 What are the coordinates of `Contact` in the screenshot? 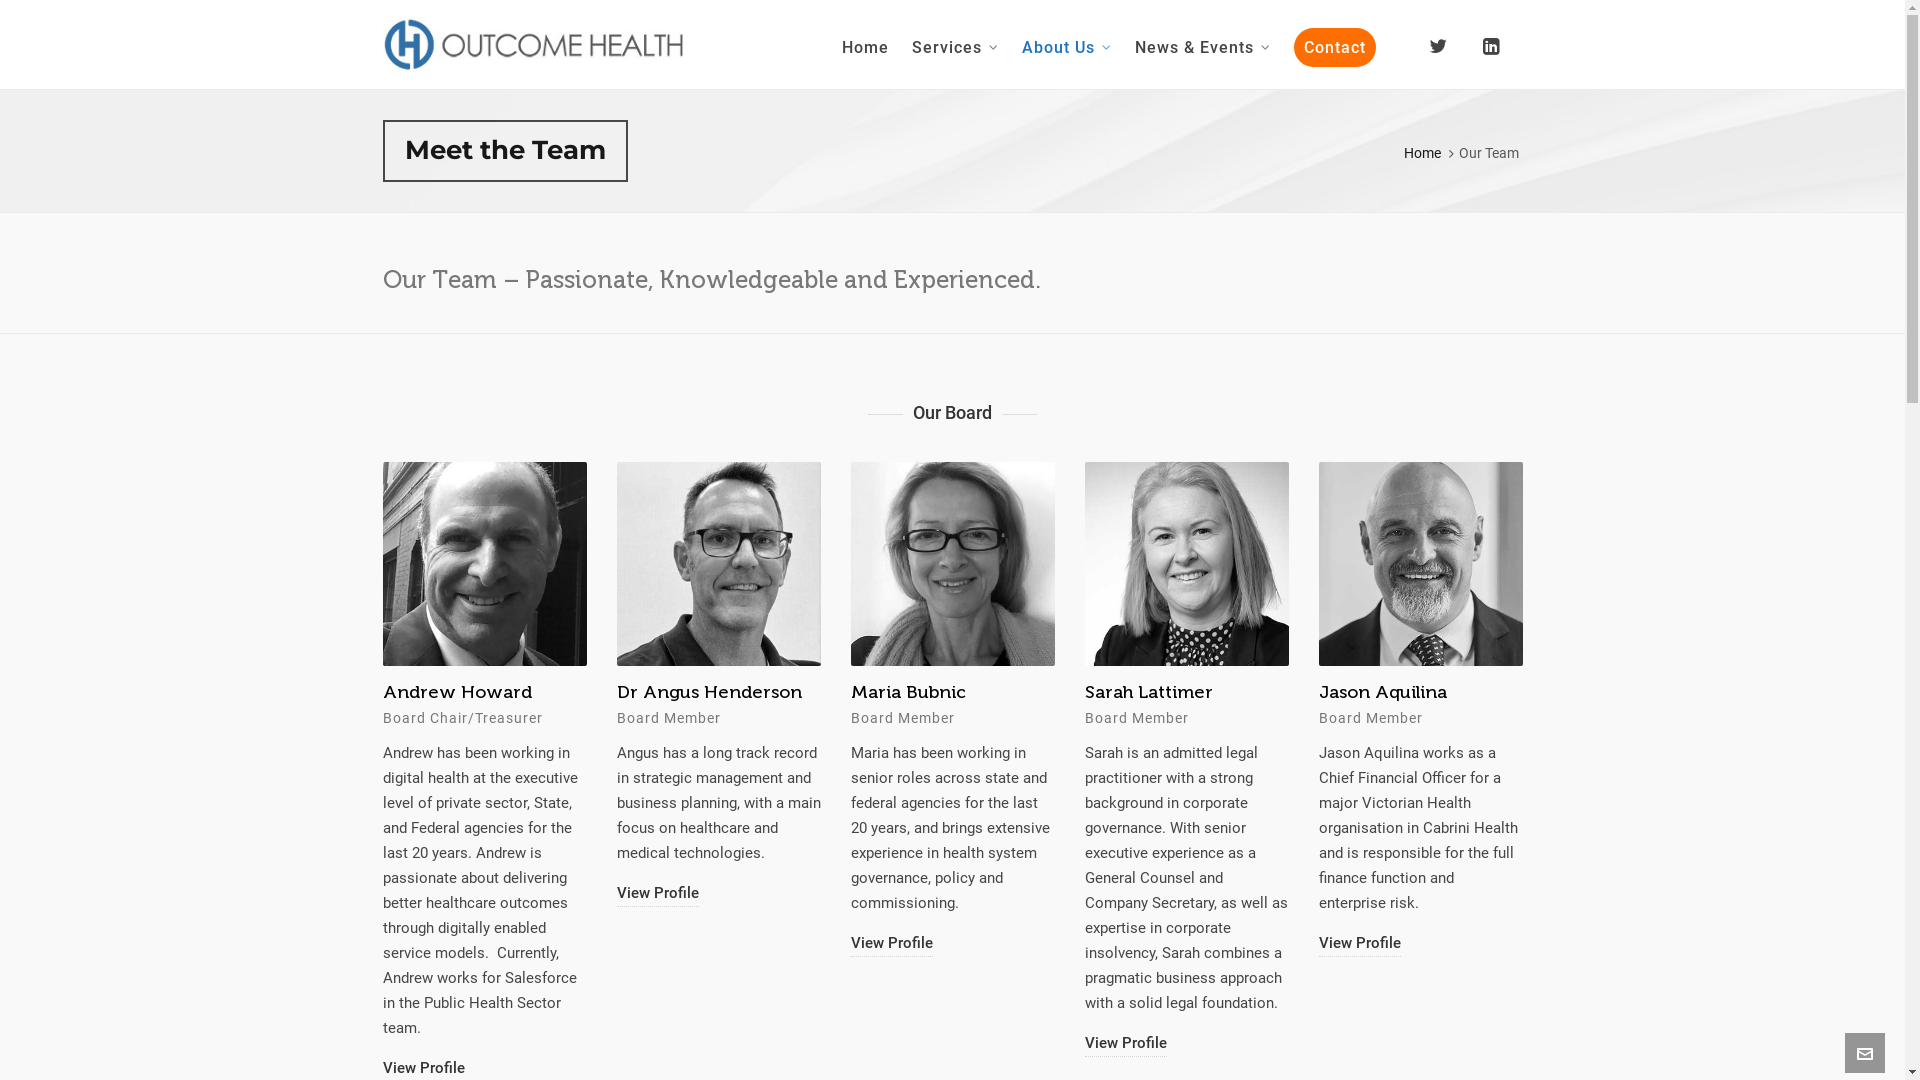 It's located at (1500, 1054).